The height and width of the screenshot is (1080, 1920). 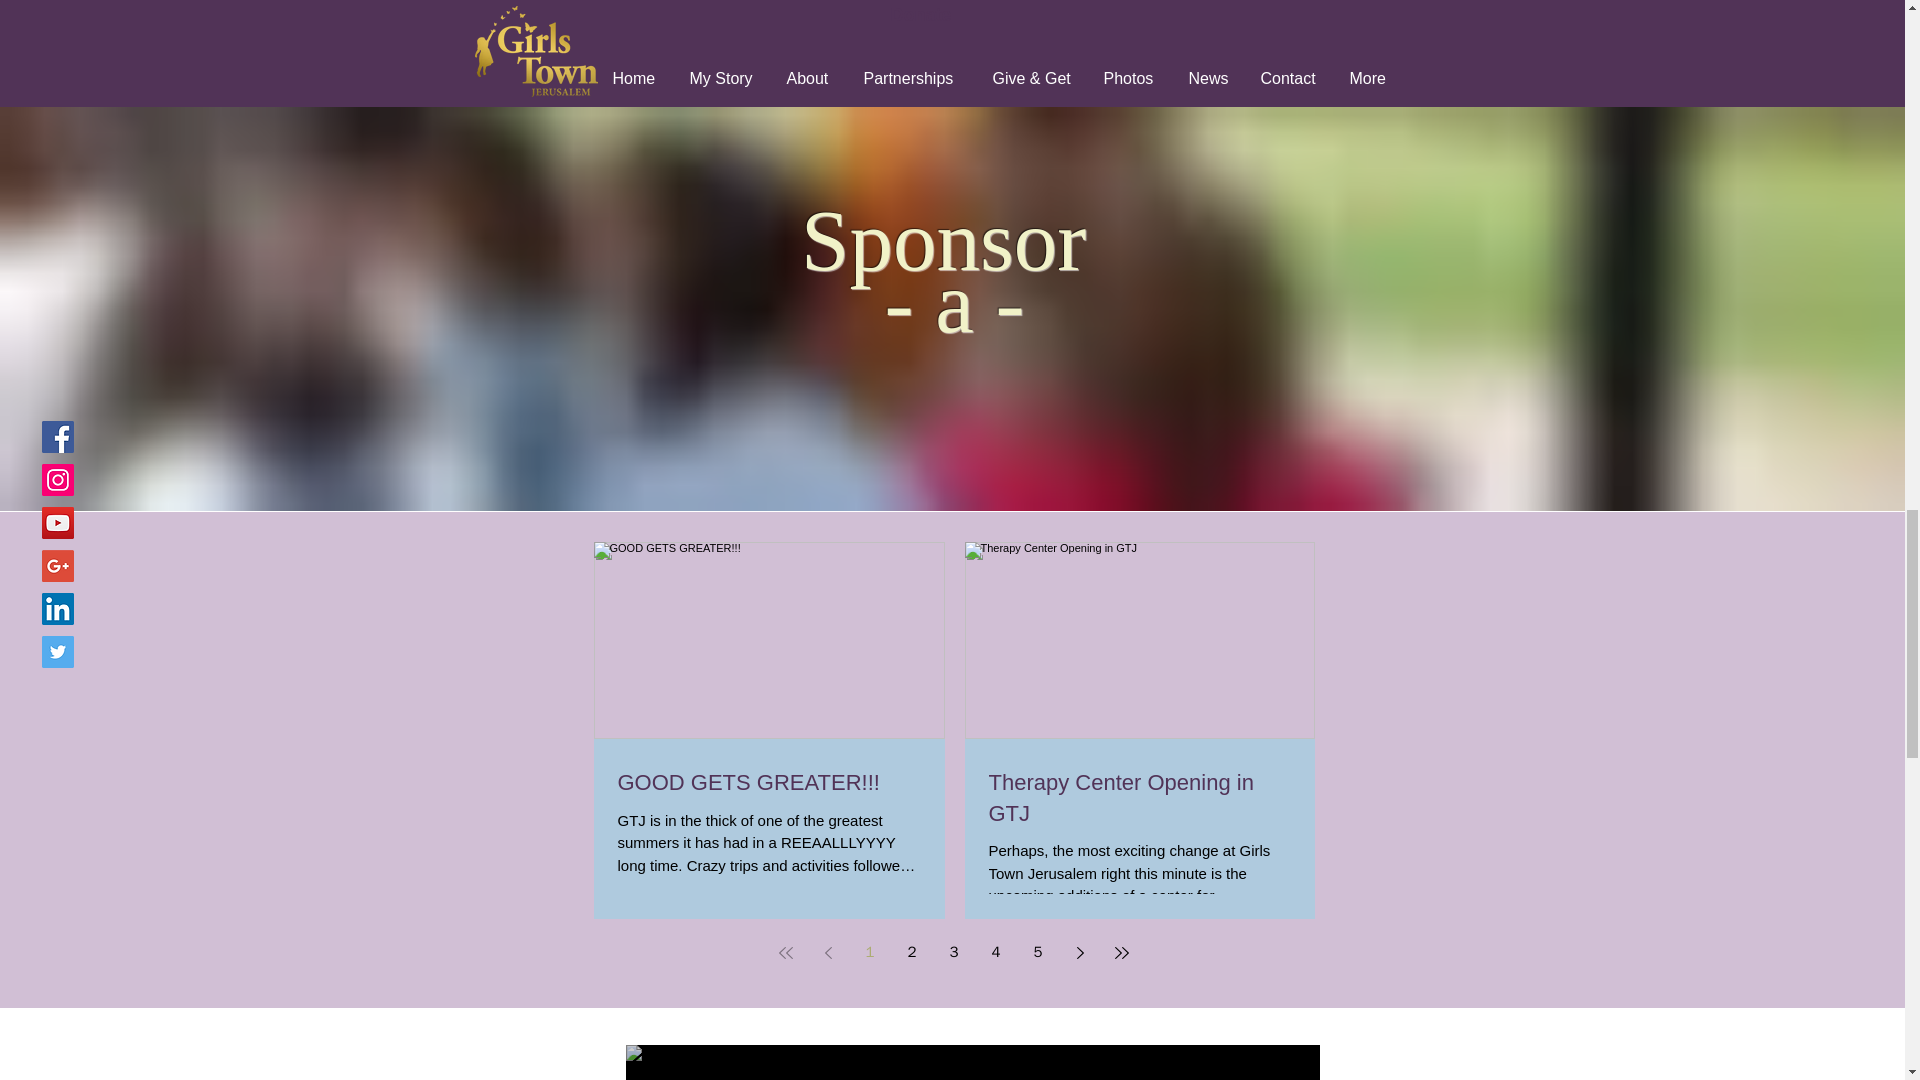 What do you see at coordinates (1139, 798) in the screenshot?
I see `Therapy Center Opening in GTJ` at bounding box center [1139, 798].